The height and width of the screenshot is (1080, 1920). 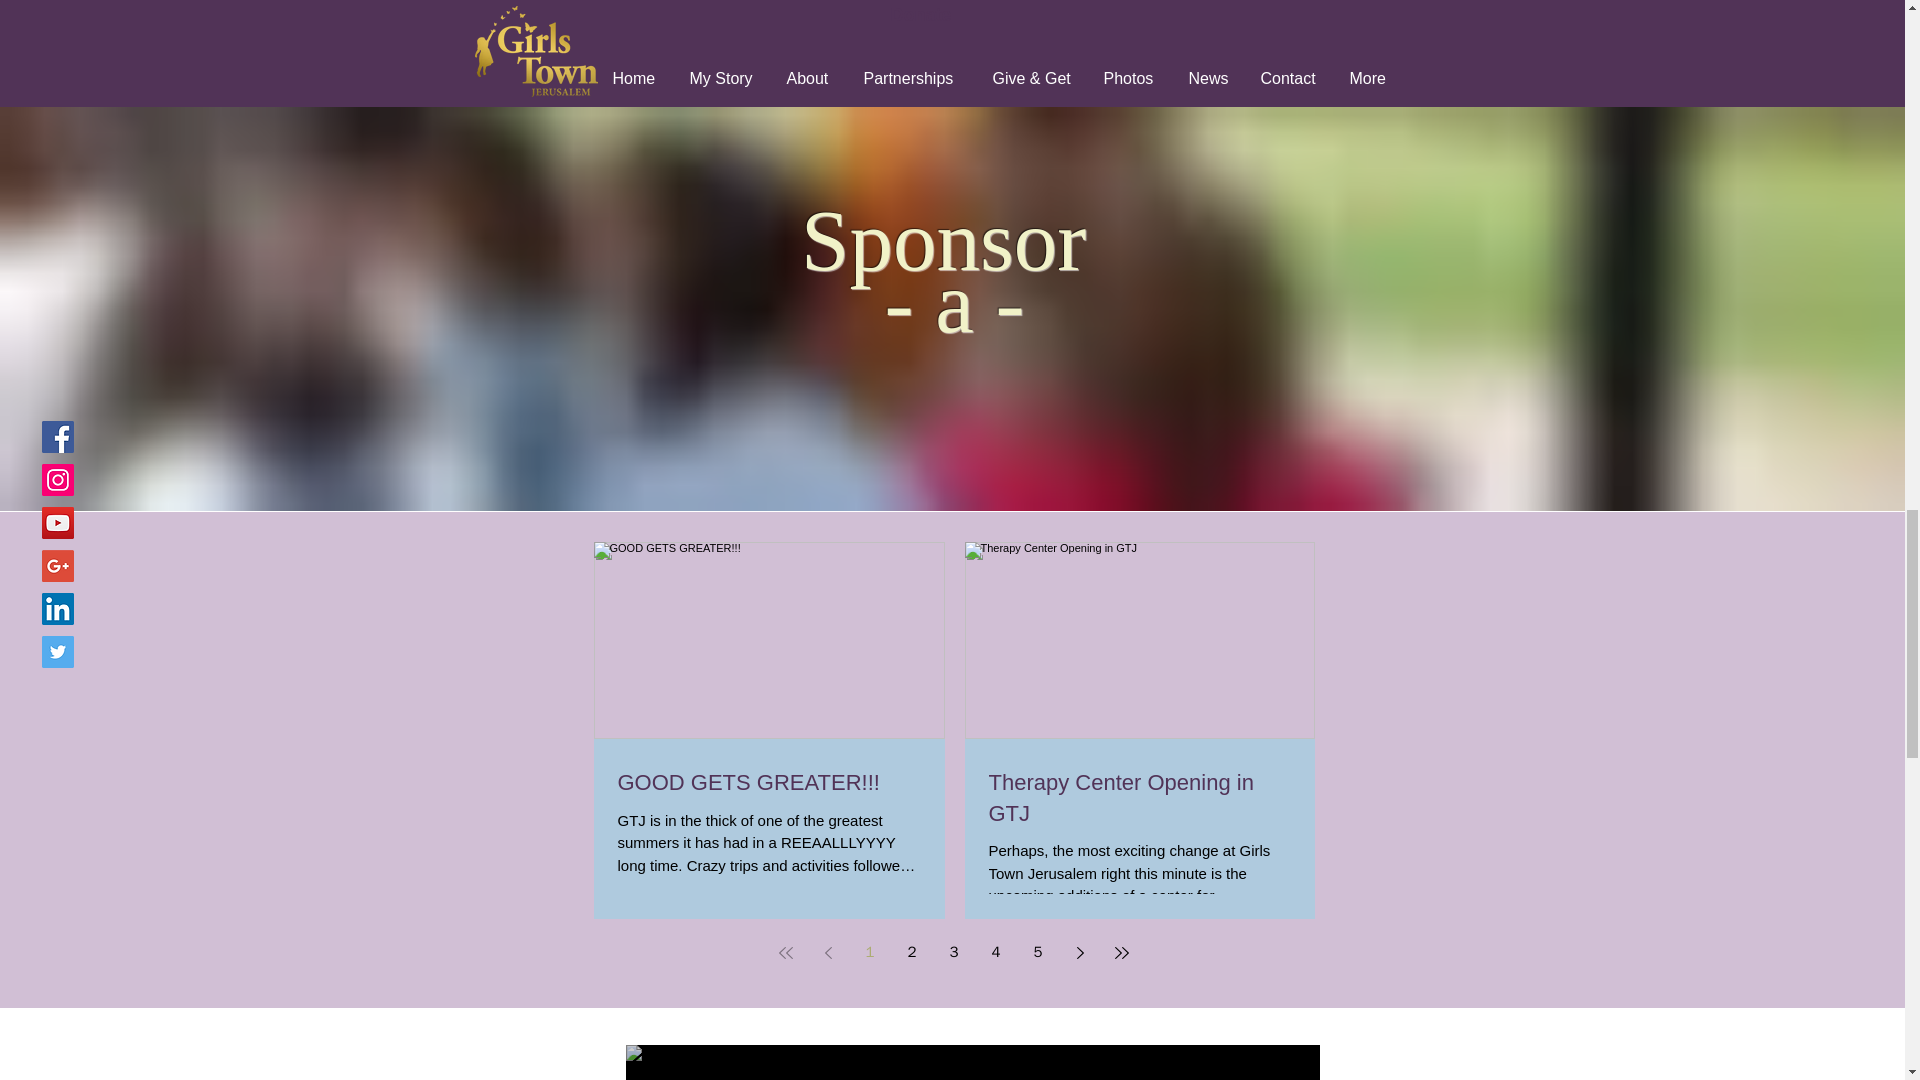 What do you see at coordinates (1139, 798) in the screenshot?
I see `Therapy Center Opening in GTJ` at bounding box center [1139, 798].